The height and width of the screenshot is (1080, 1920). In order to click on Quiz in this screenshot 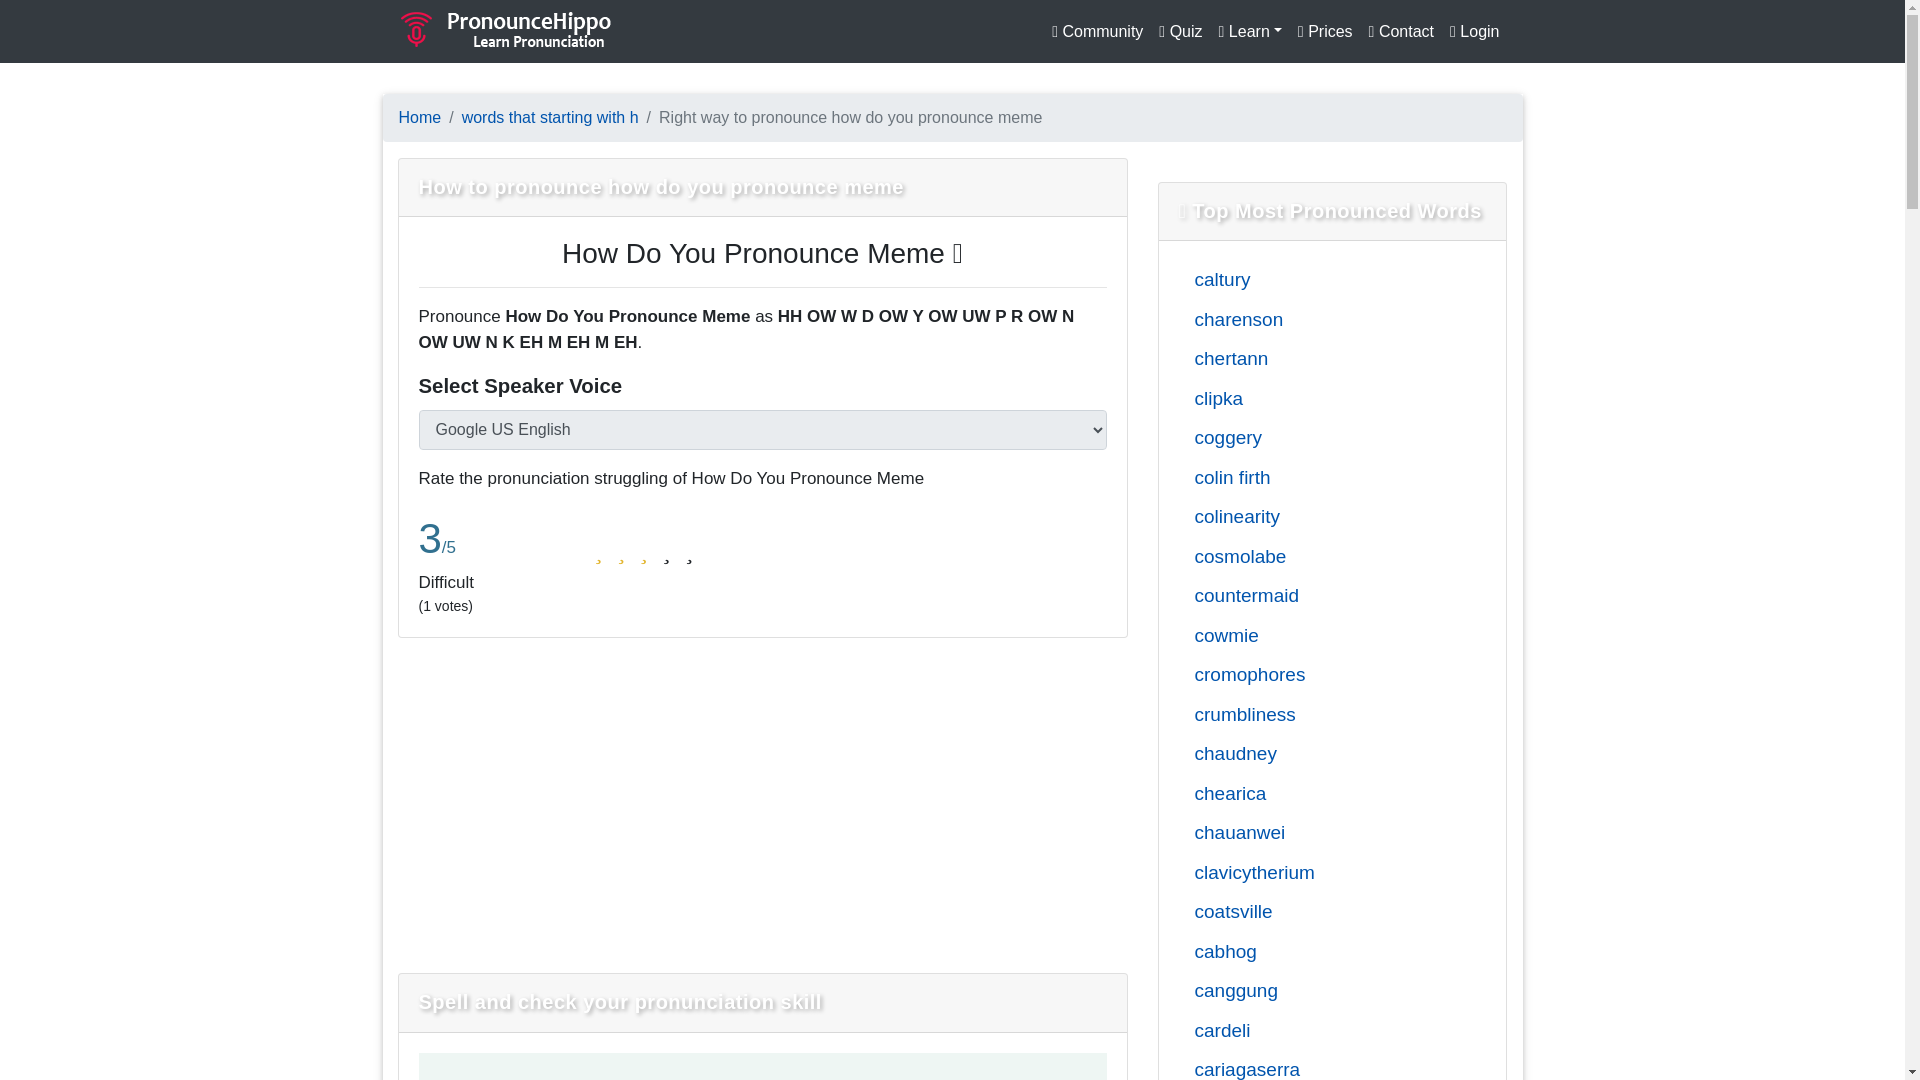, I will do `click(1180, 31)`.